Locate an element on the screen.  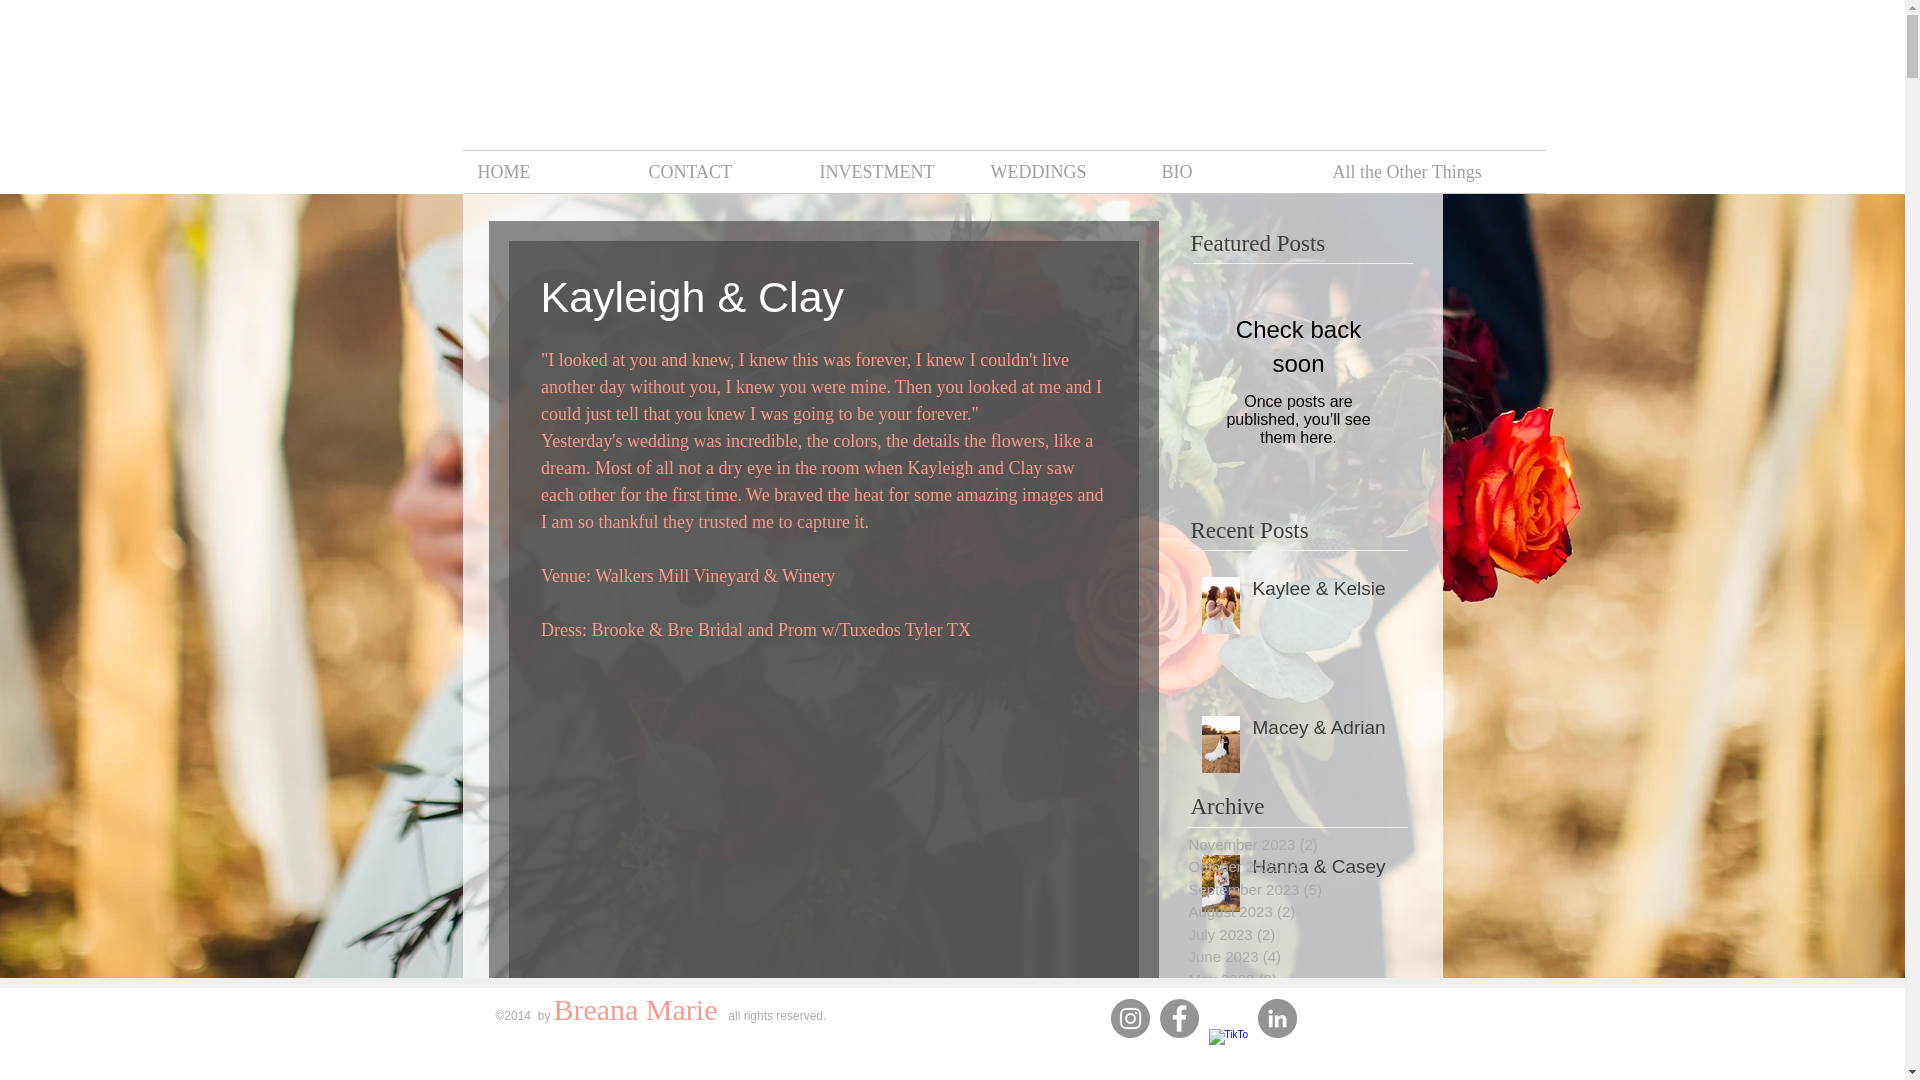
BIO is located at coordinates (1232, 172).